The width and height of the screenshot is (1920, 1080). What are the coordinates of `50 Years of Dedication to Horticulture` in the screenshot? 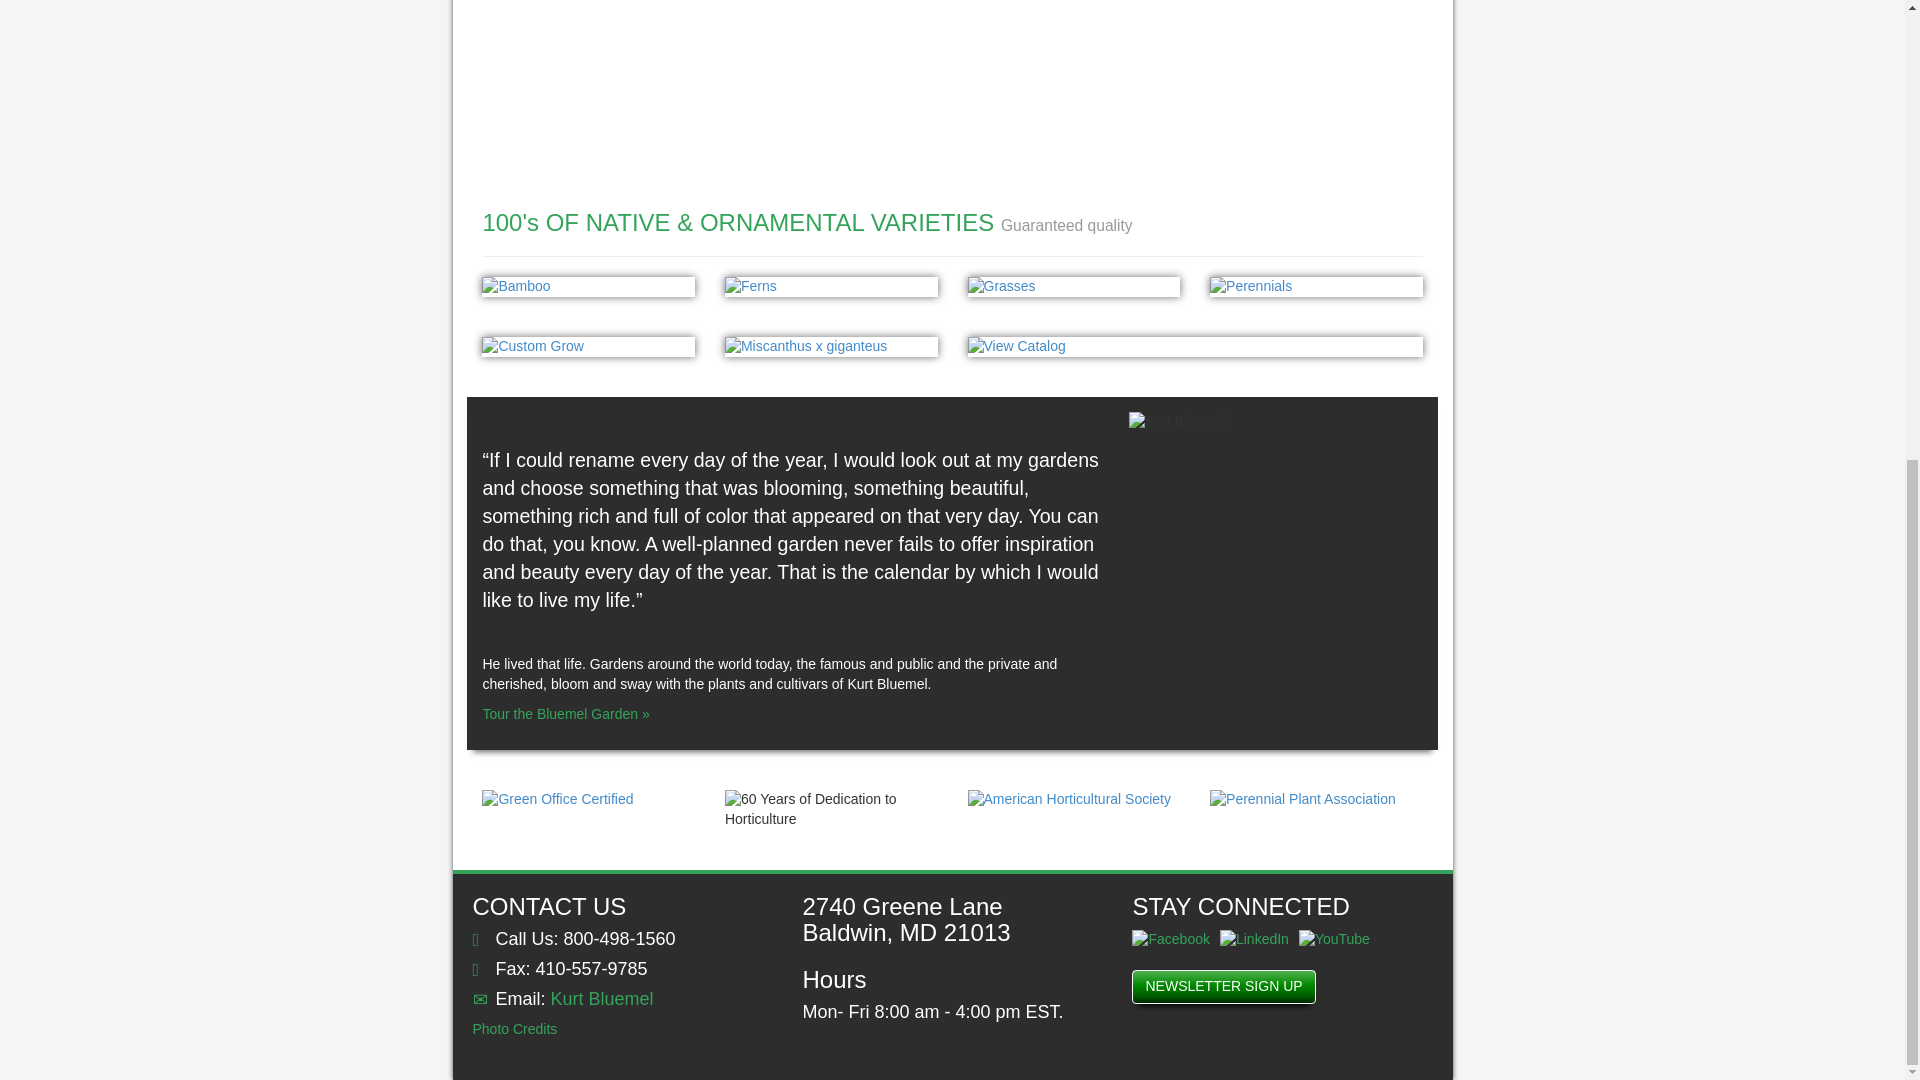 It's located at (832, 810).